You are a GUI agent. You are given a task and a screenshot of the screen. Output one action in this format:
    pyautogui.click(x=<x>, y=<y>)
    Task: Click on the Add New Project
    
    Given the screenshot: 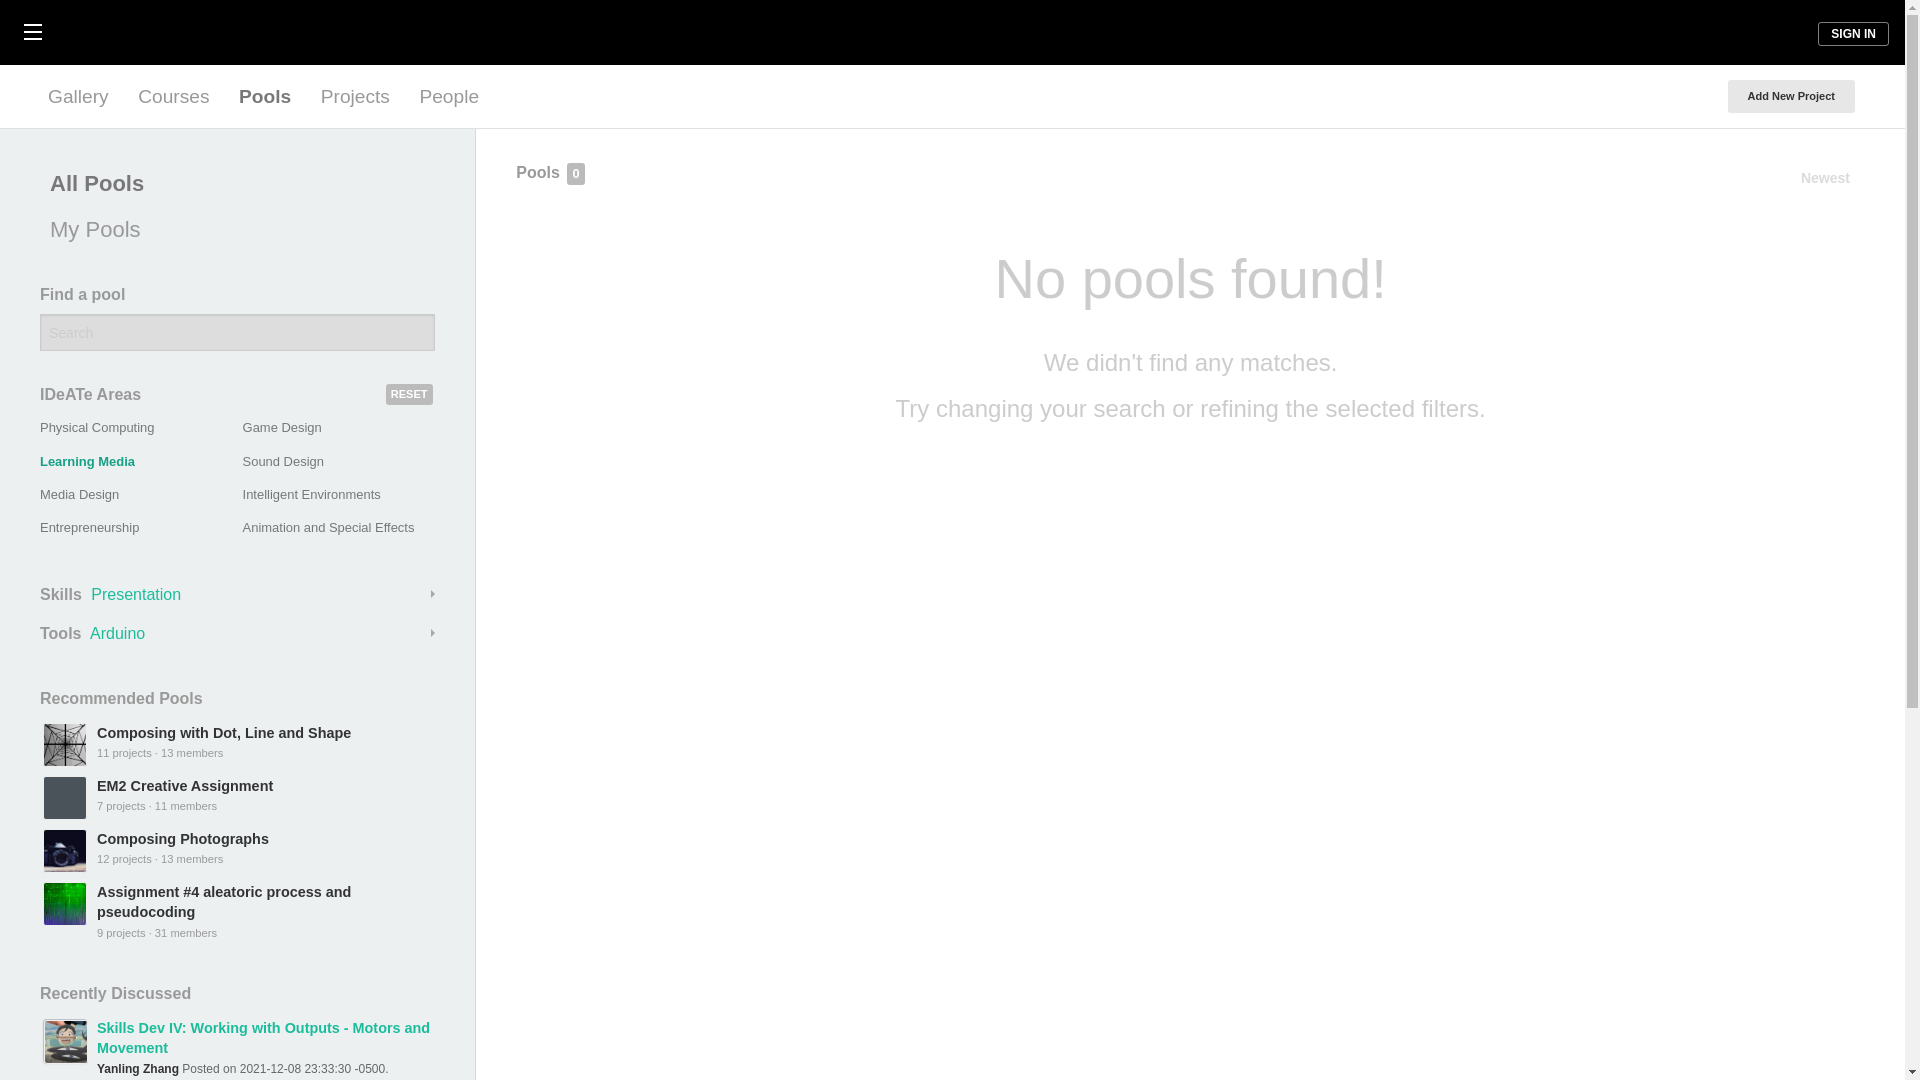 What is the action you would take?
    pyautogui.click(x=1791, y=96)
    